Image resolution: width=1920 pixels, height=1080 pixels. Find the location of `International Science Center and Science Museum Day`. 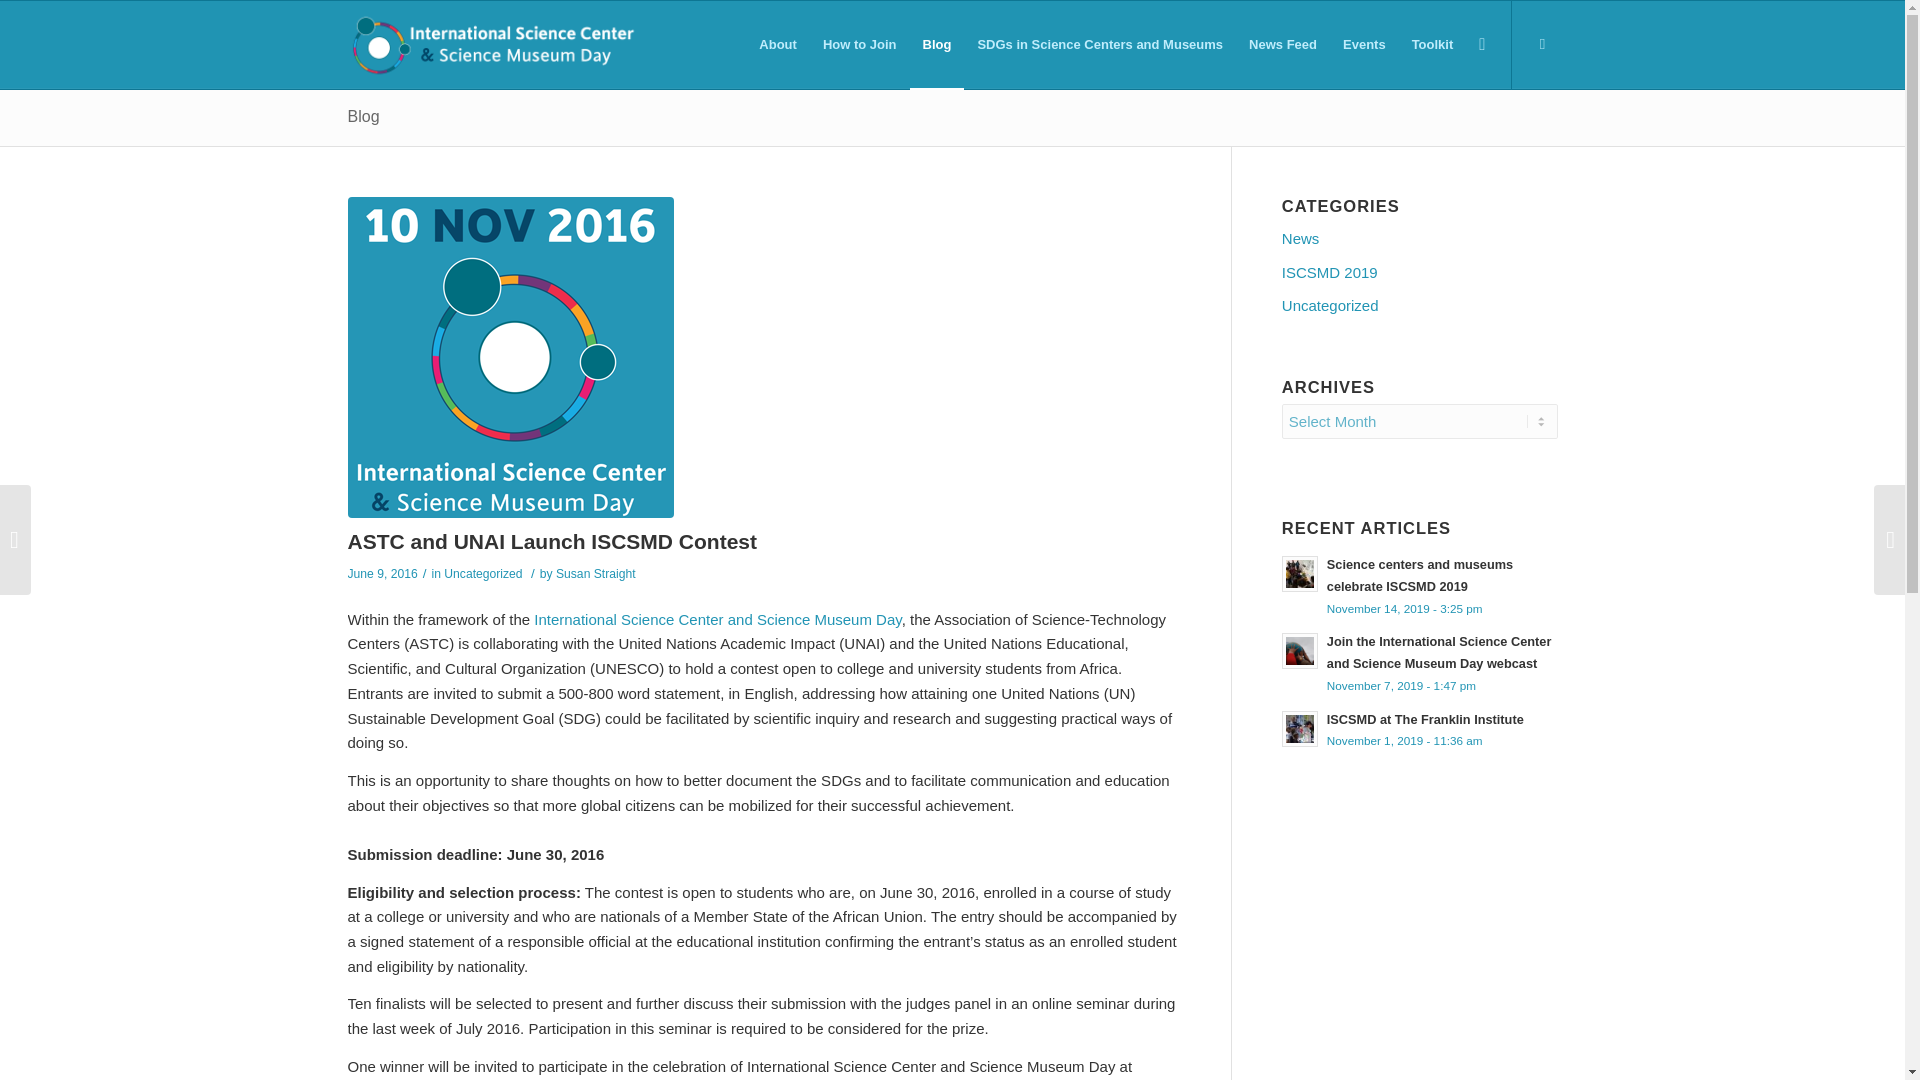

International Science Center and Science Museum Day is located at coordinates (716, 619).